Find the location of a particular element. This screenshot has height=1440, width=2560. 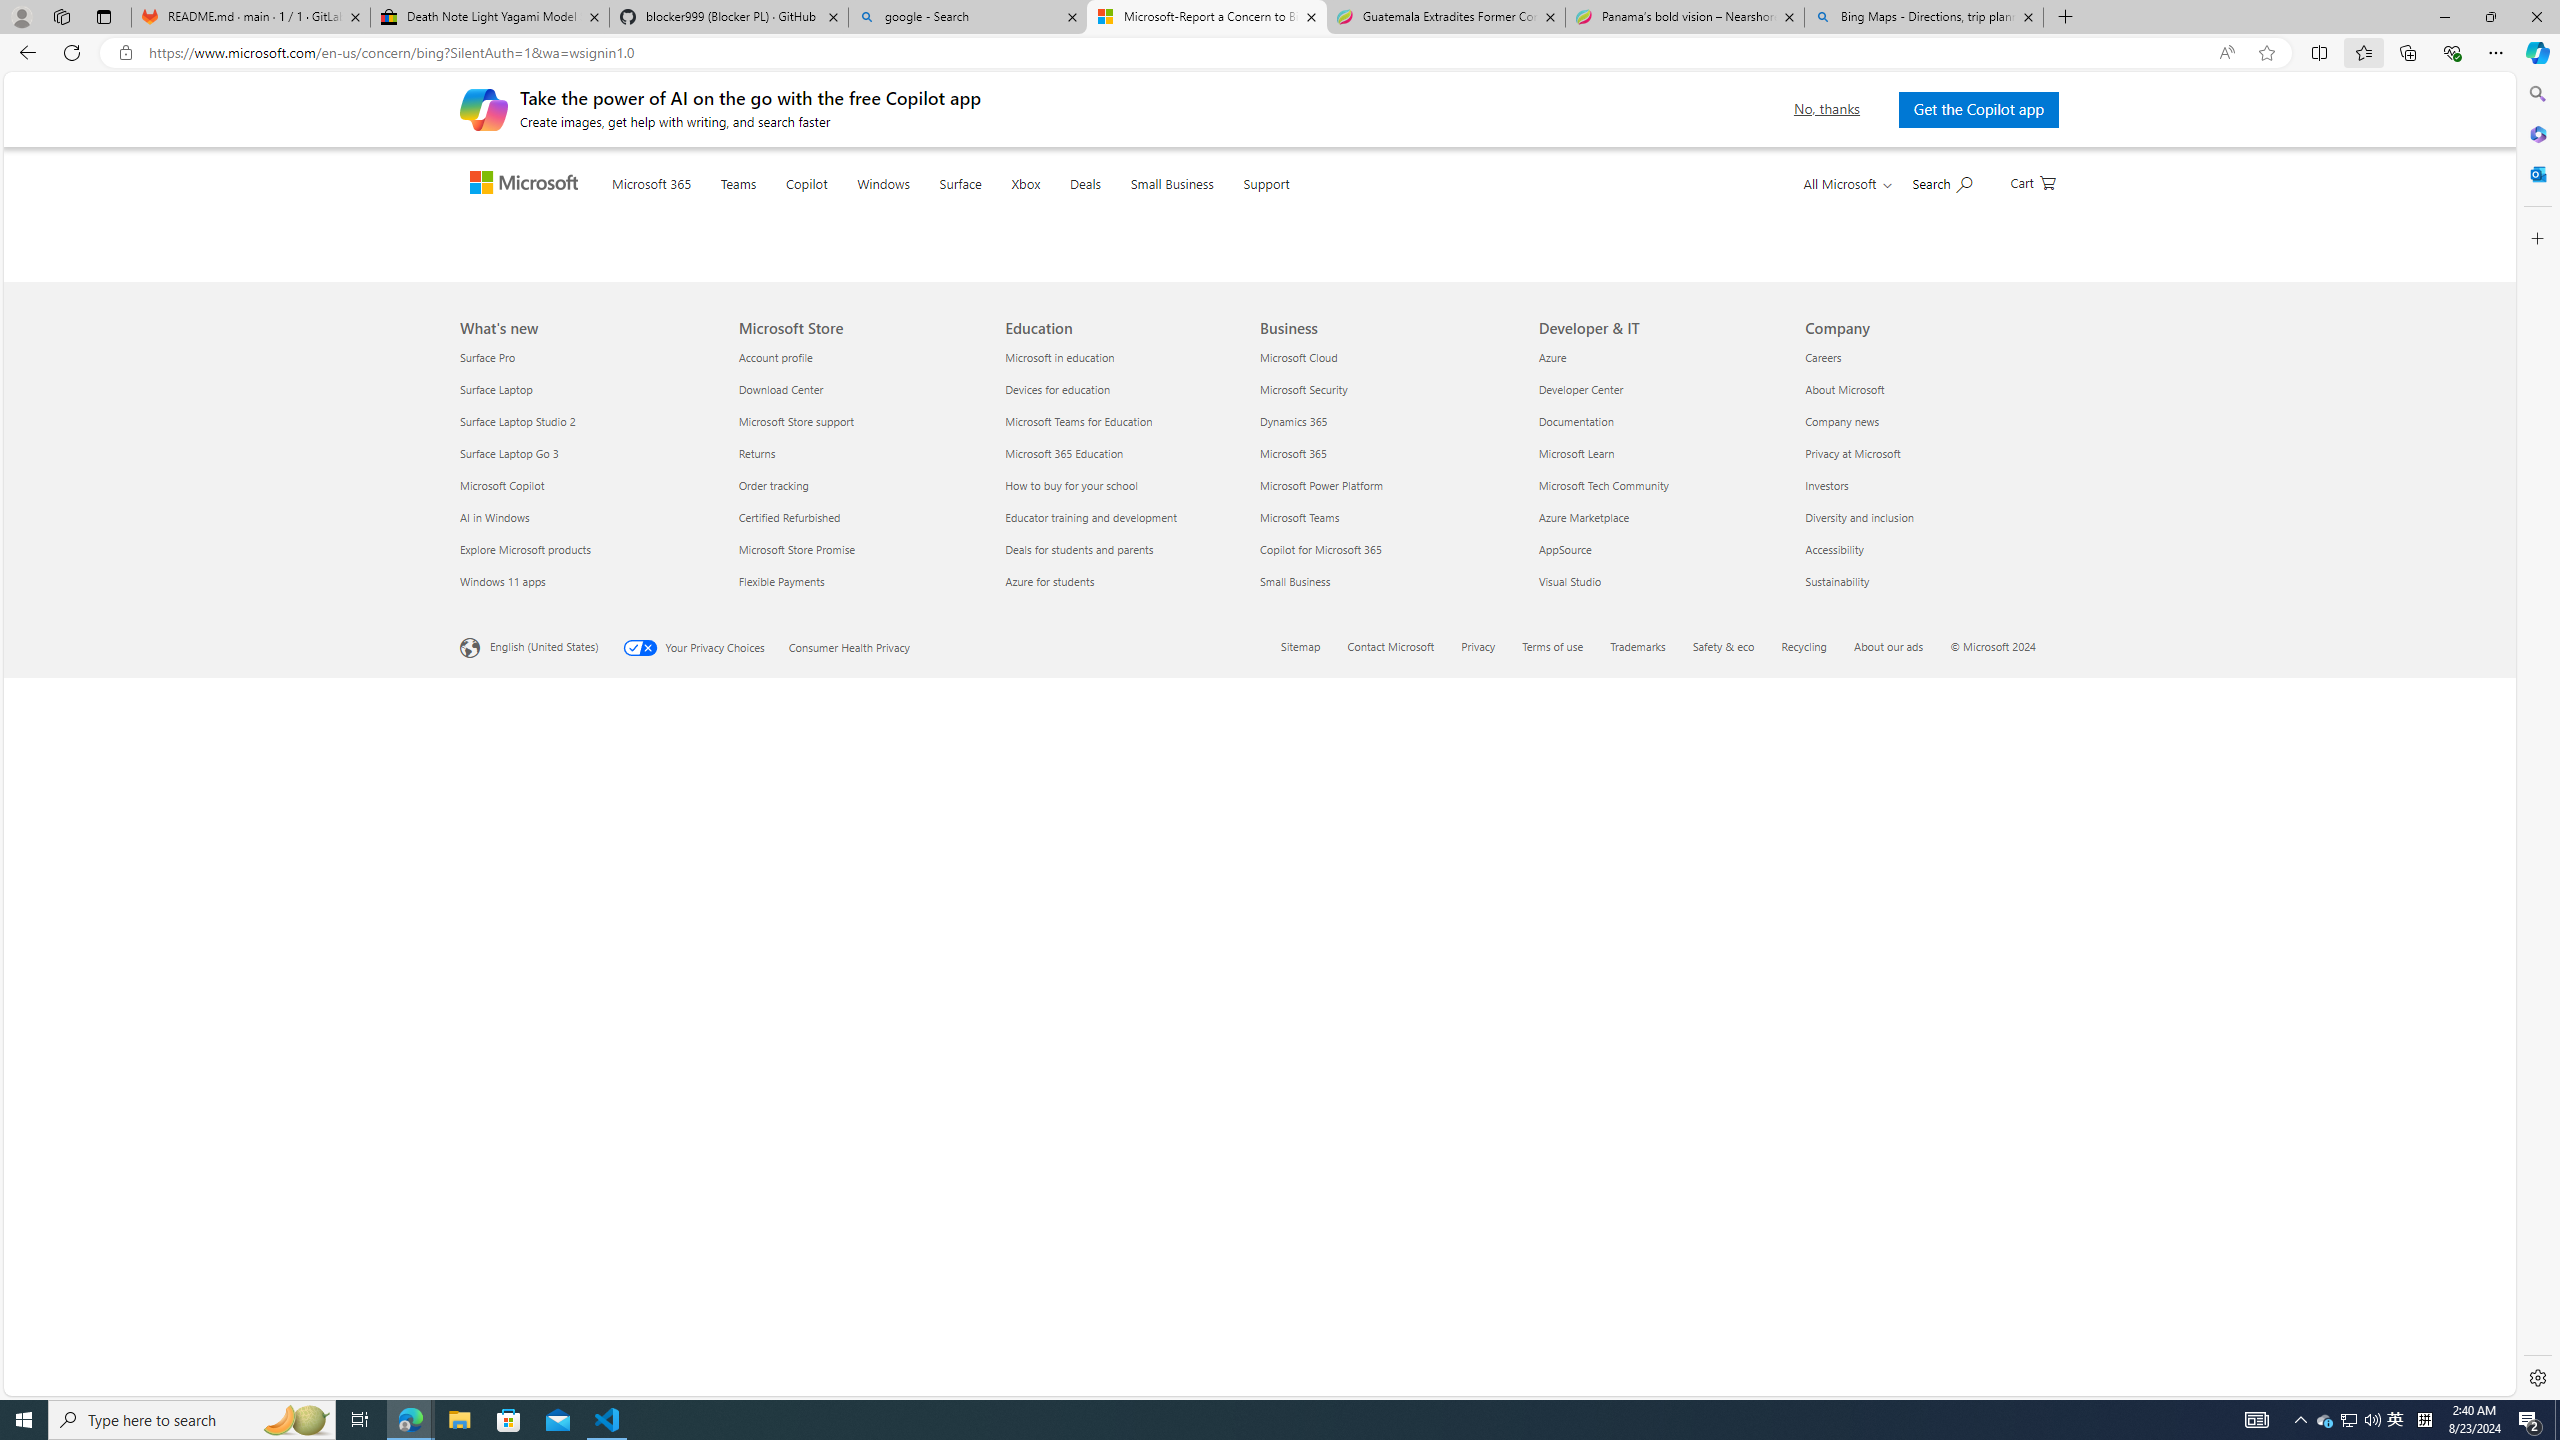

Account profile is located at coordinates (860, 1061).